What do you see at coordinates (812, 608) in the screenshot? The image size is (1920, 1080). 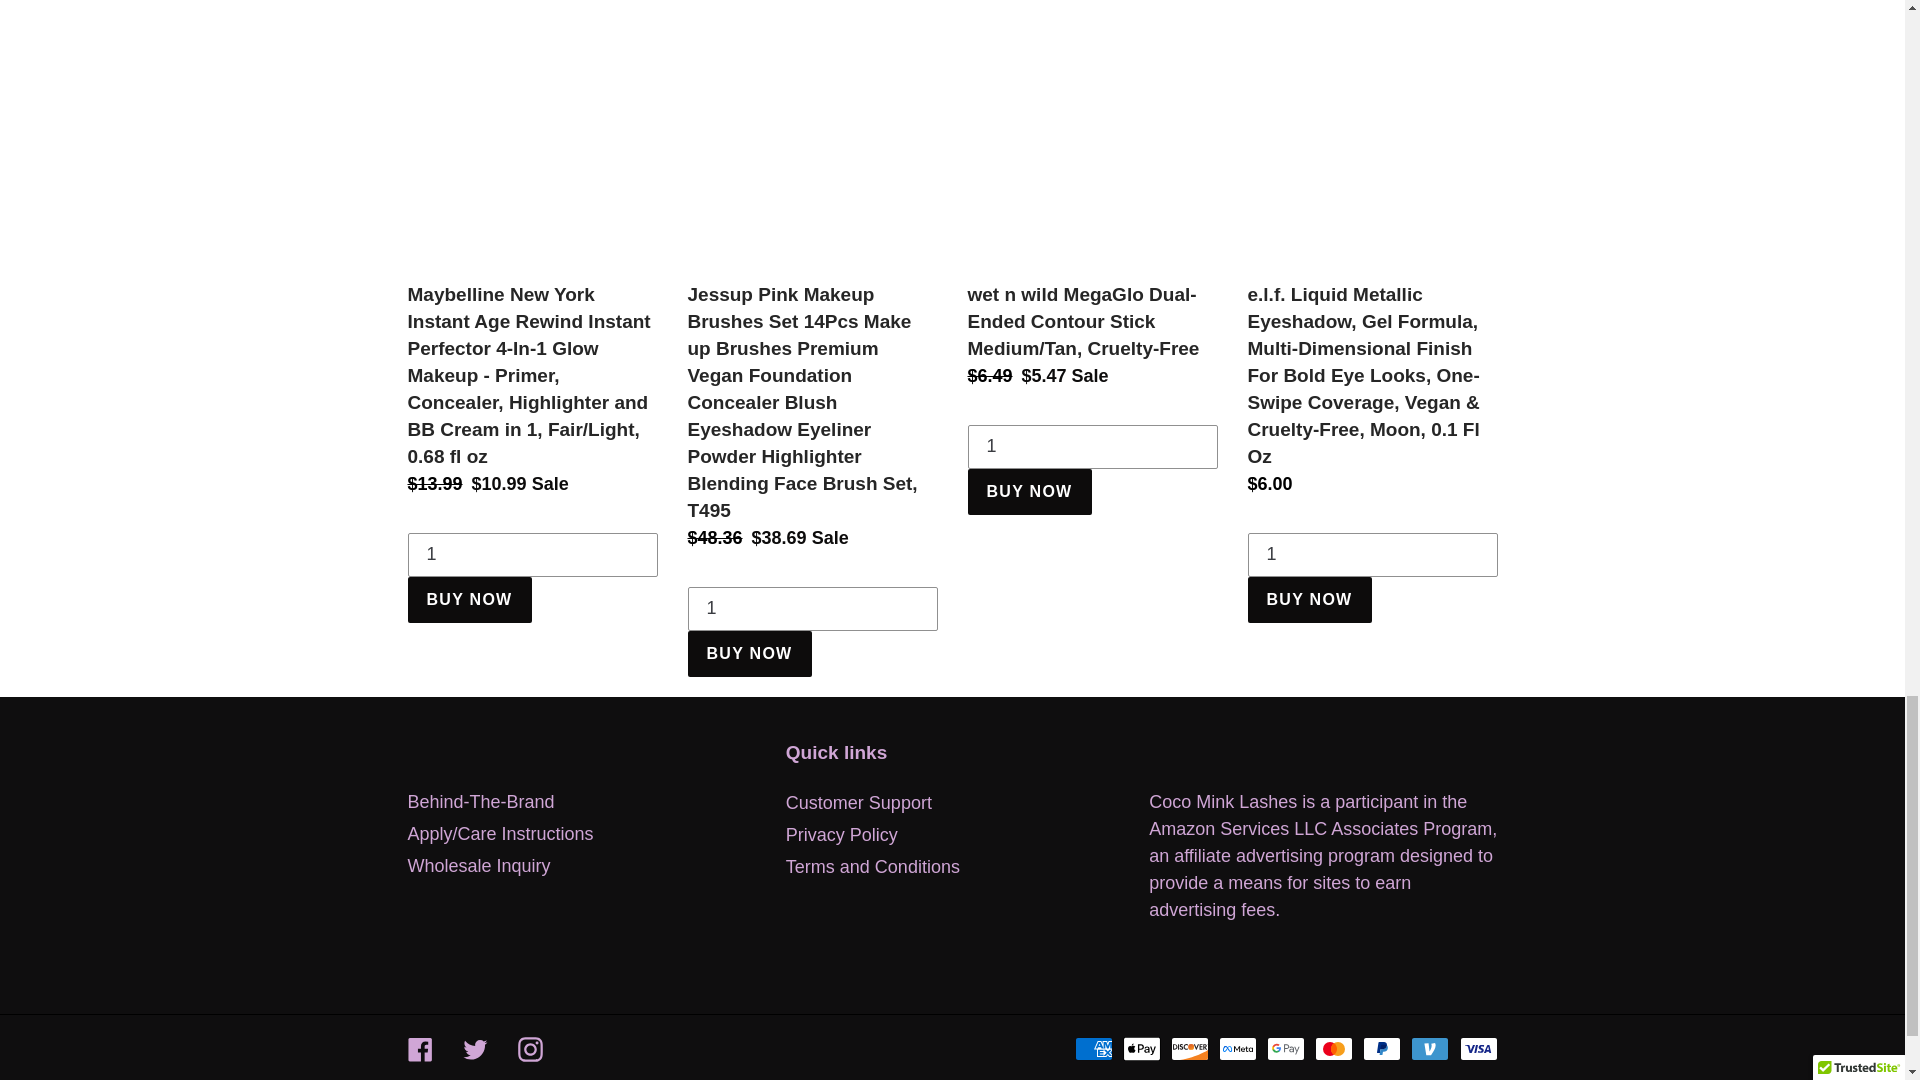 I see `1` at bounding box center [812, 608].